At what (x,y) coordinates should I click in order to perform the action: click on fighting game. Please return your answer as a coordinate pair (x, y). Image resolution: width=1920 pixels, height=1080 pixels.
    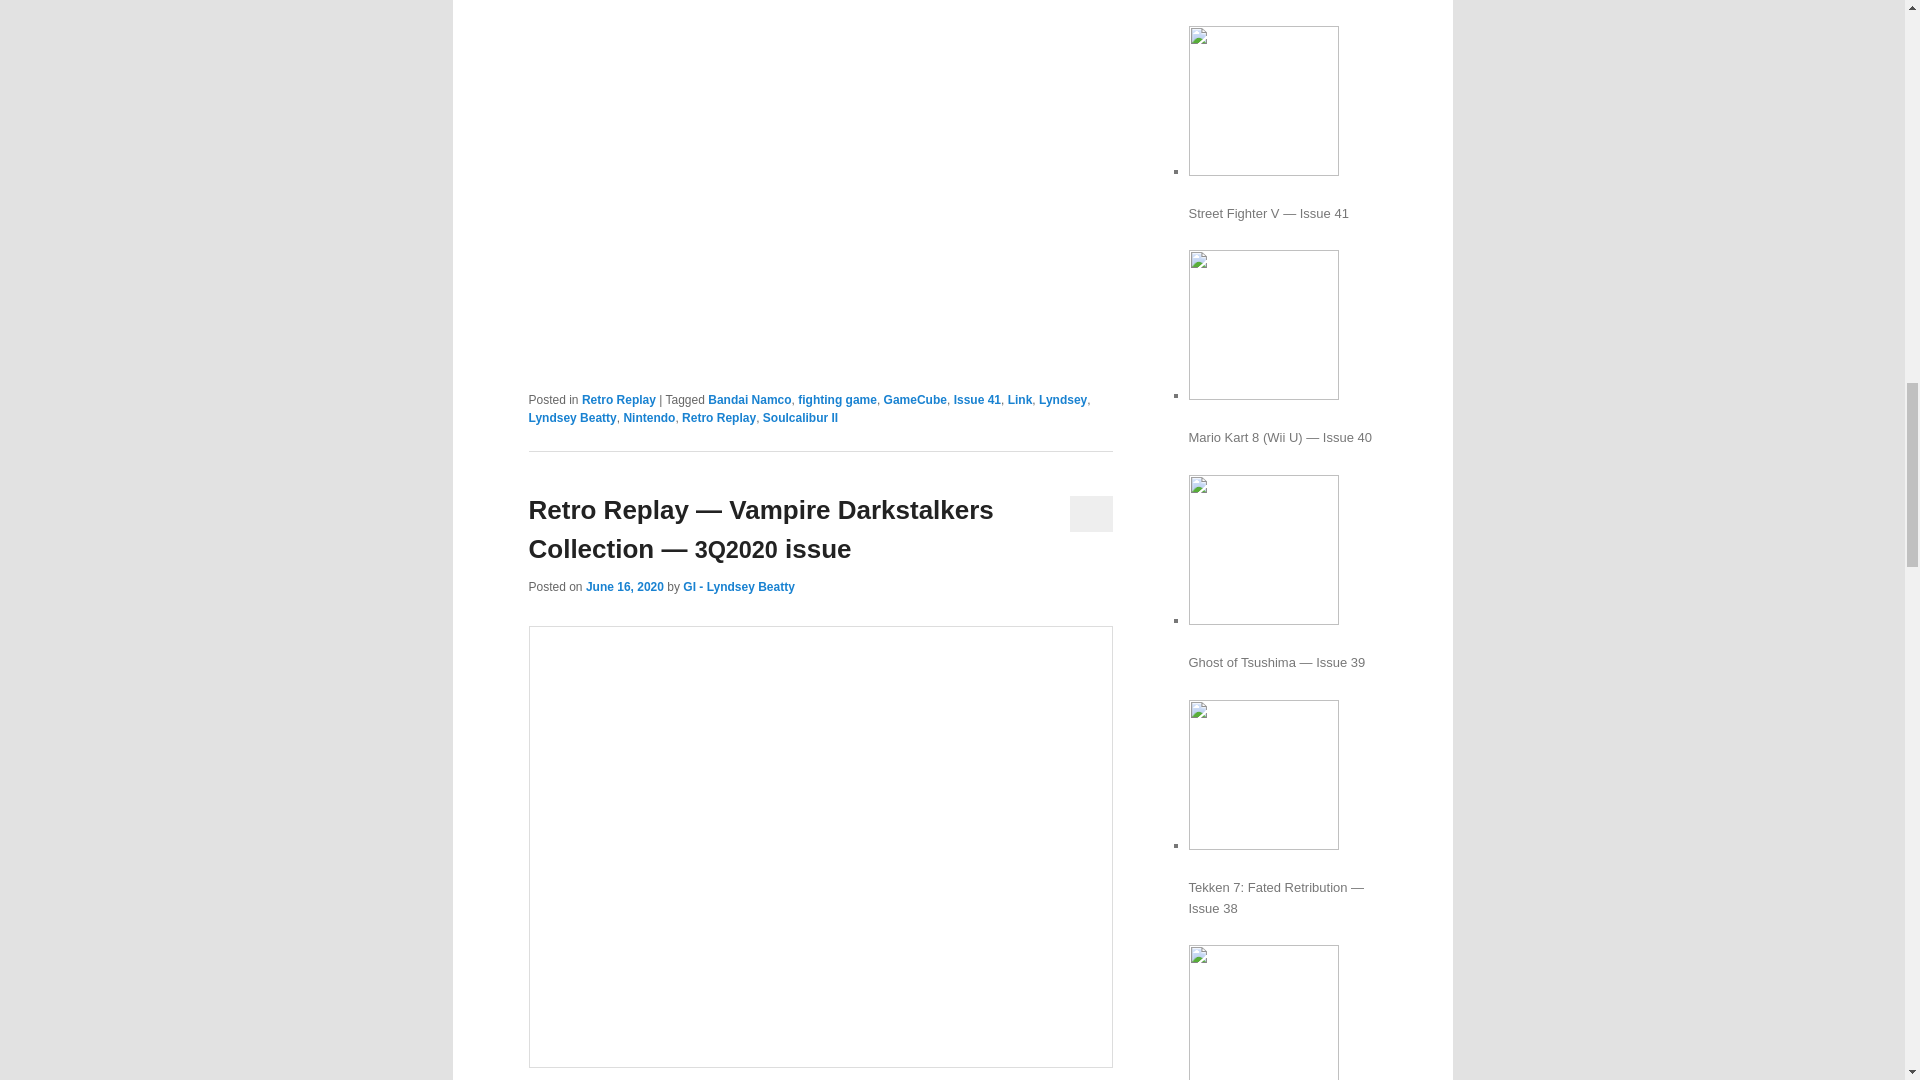
    Looking at the image, I should click on (838, 400).